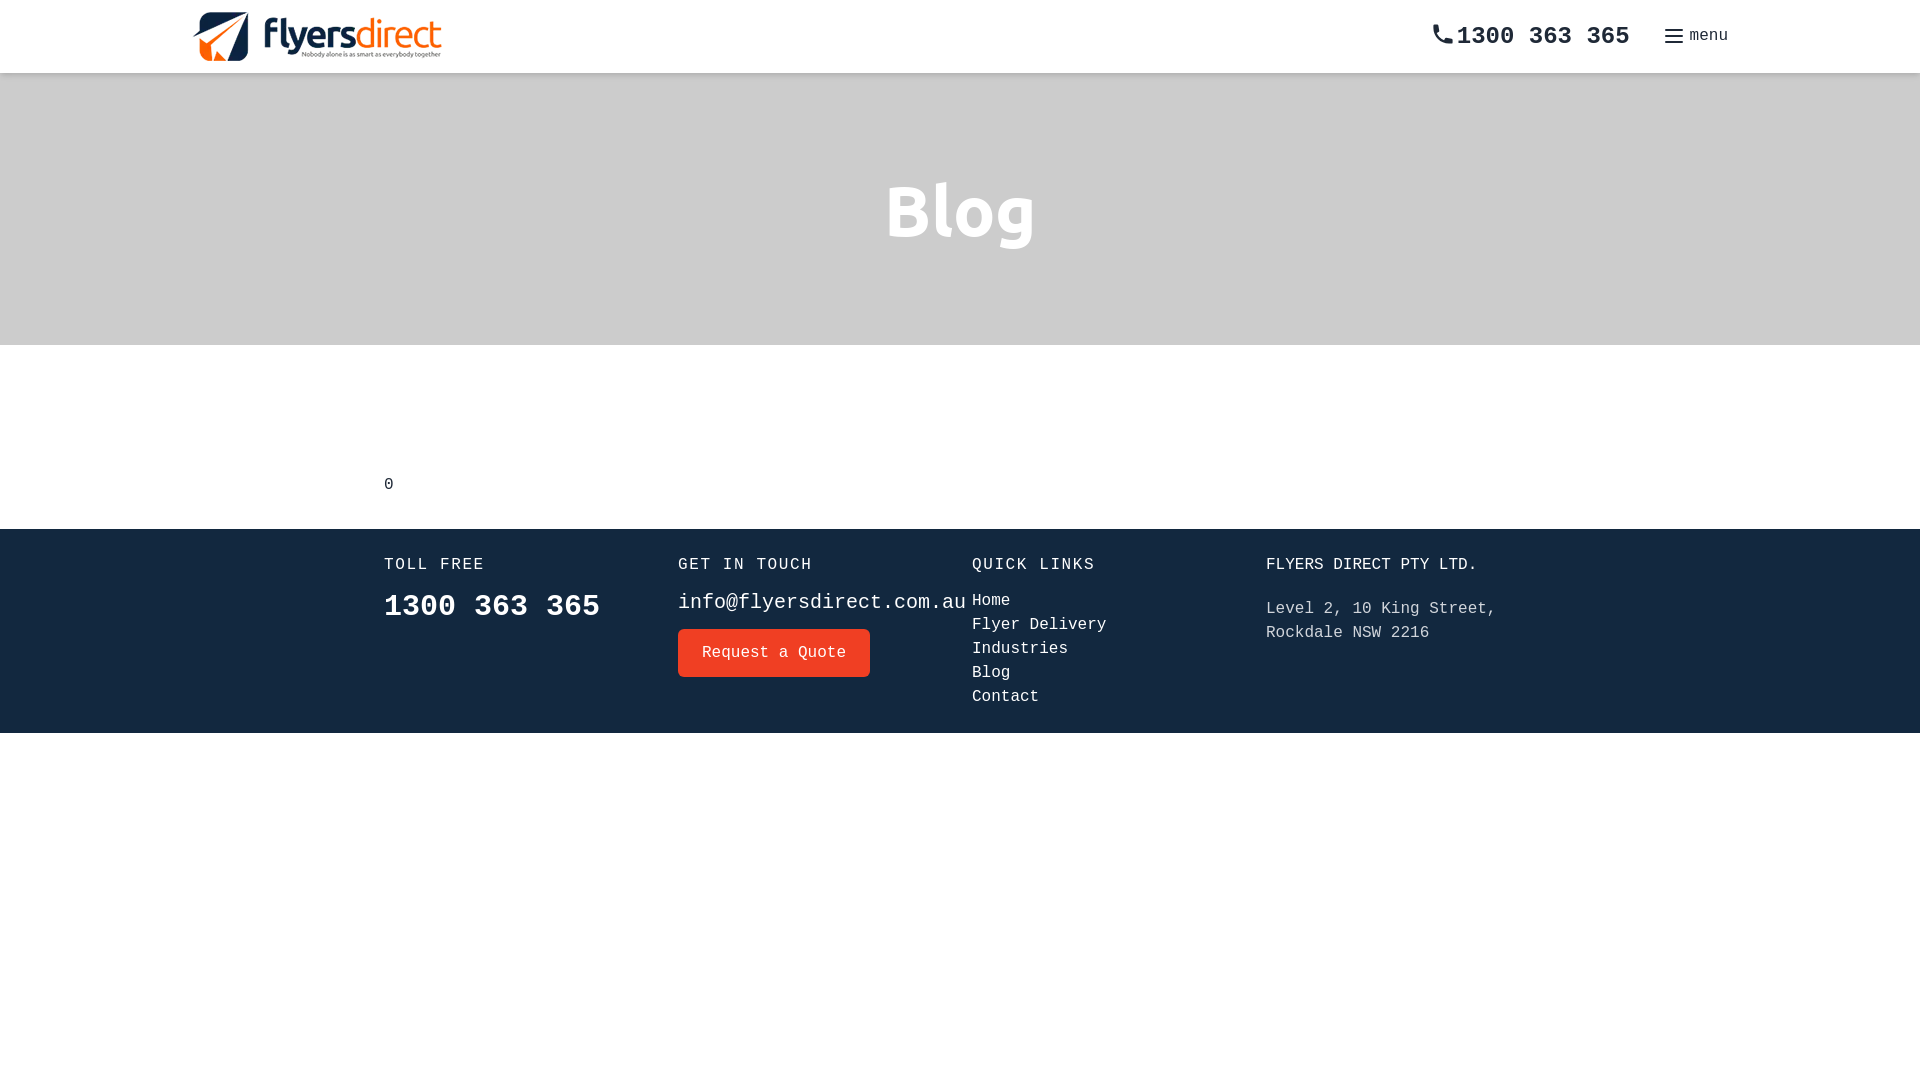 The height and width of the screenshot is (1080, 1920). What do you see at coordinates (1039, 564) in the screenshot?
I see `AVAIL NOW` at bounding box center [1039, 564].